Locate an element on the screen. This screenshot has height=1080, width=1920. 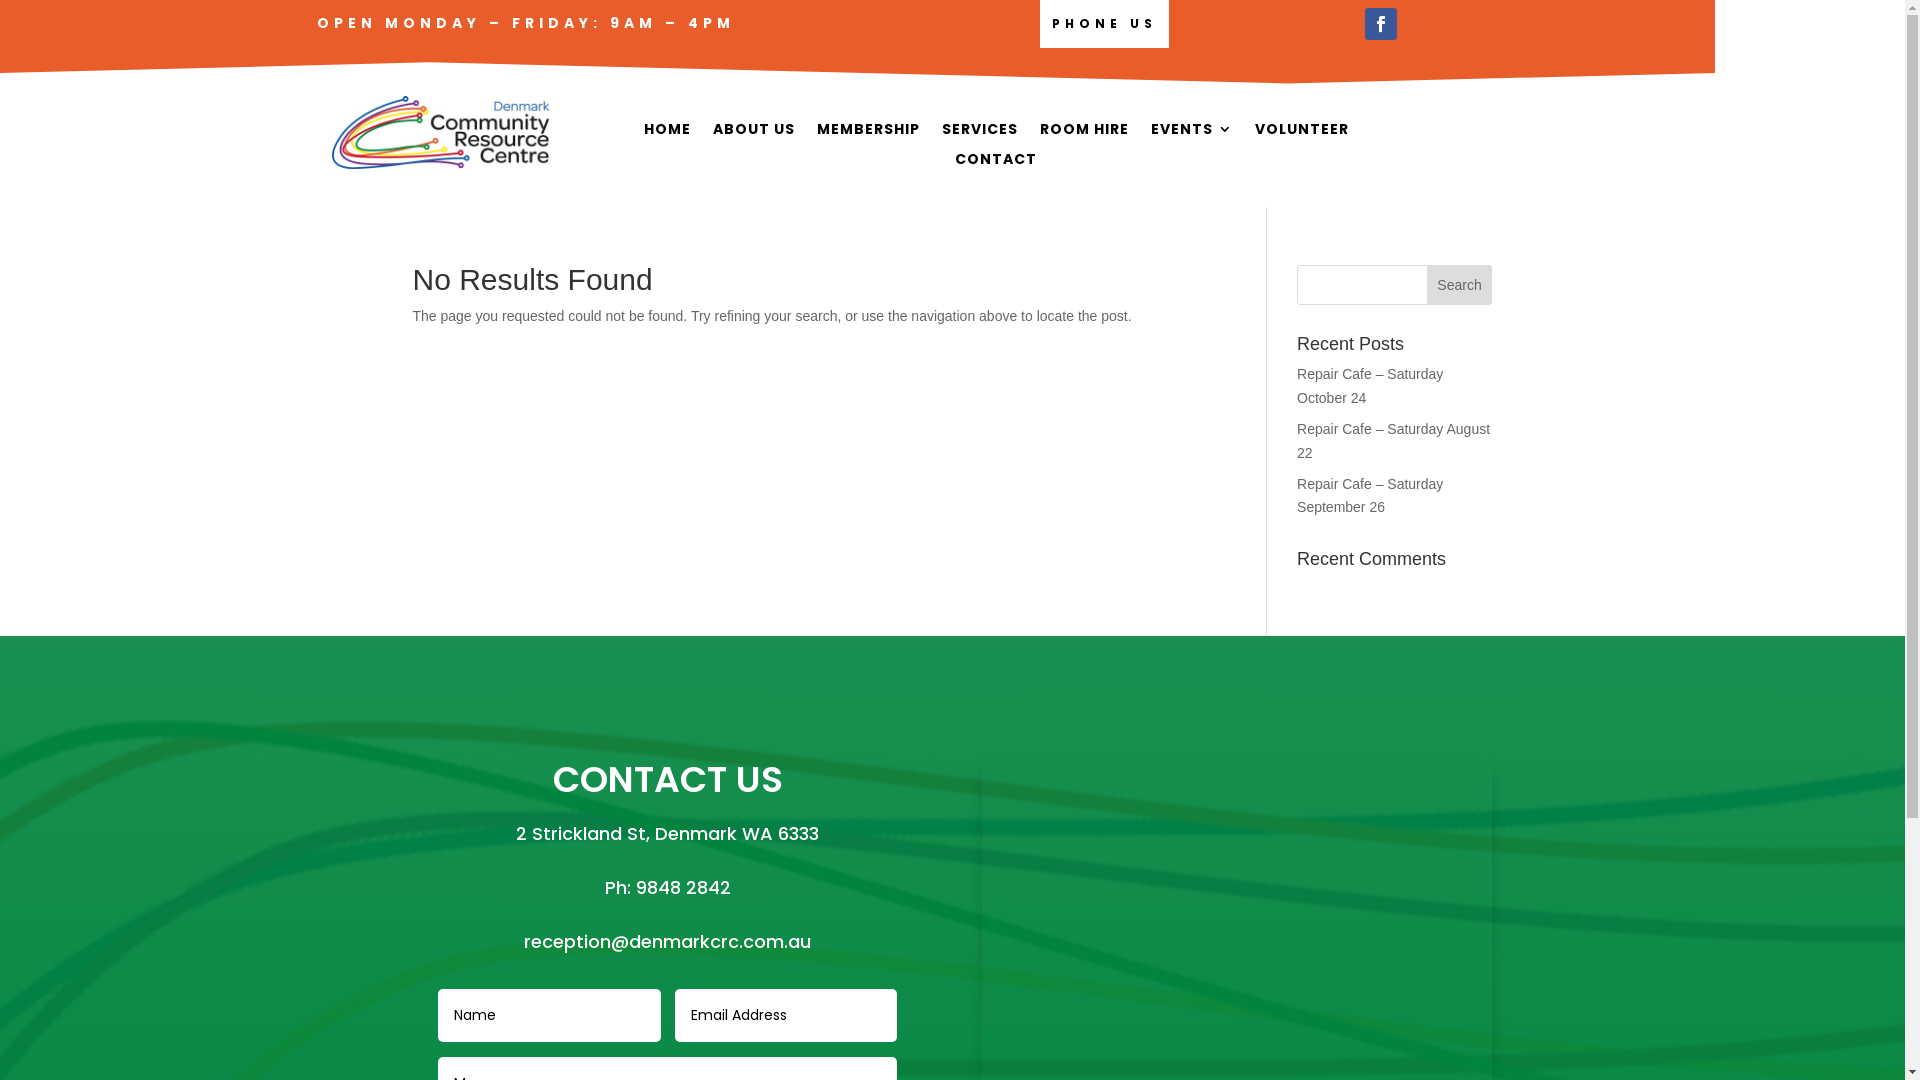
MEMBERSHIP is located at coordinates (868, 133).